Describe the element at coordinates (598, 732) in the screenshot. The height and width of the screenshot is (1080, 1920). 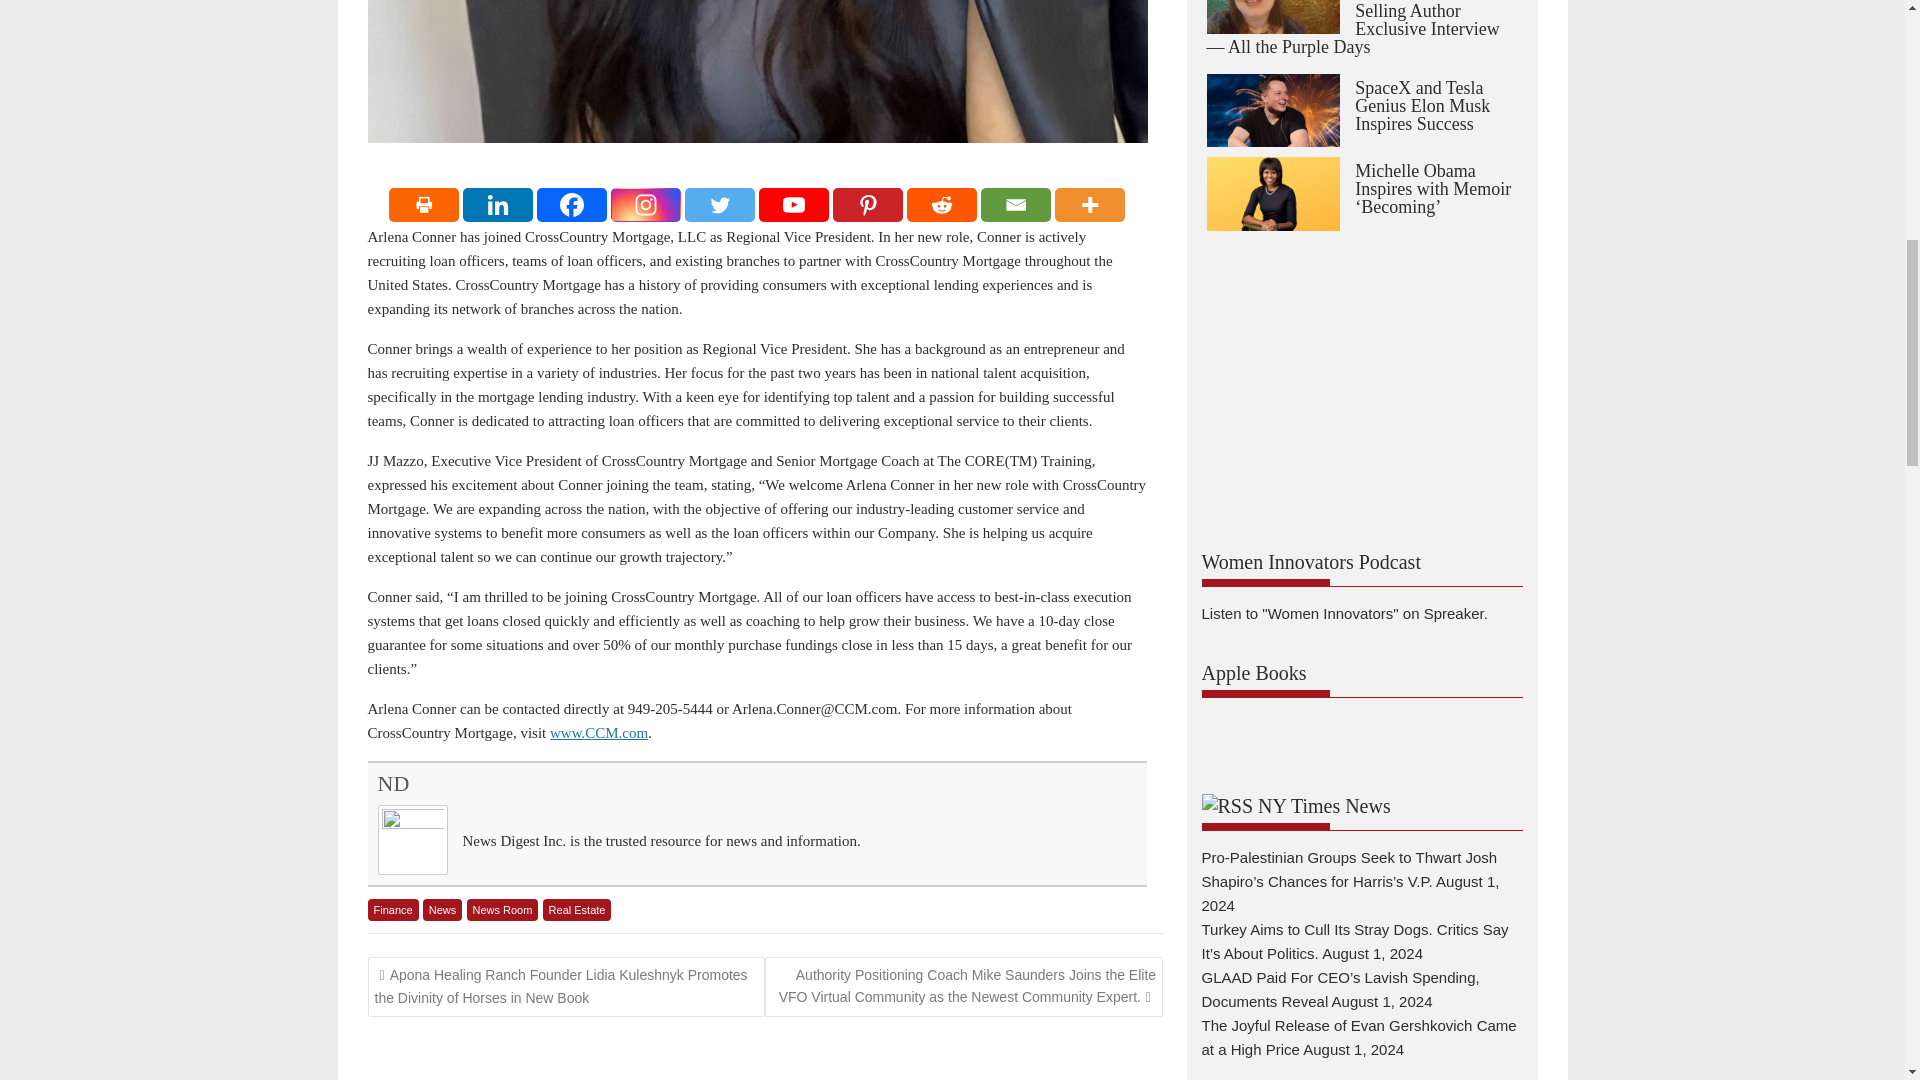
I see `www.CCM.com` at that location.